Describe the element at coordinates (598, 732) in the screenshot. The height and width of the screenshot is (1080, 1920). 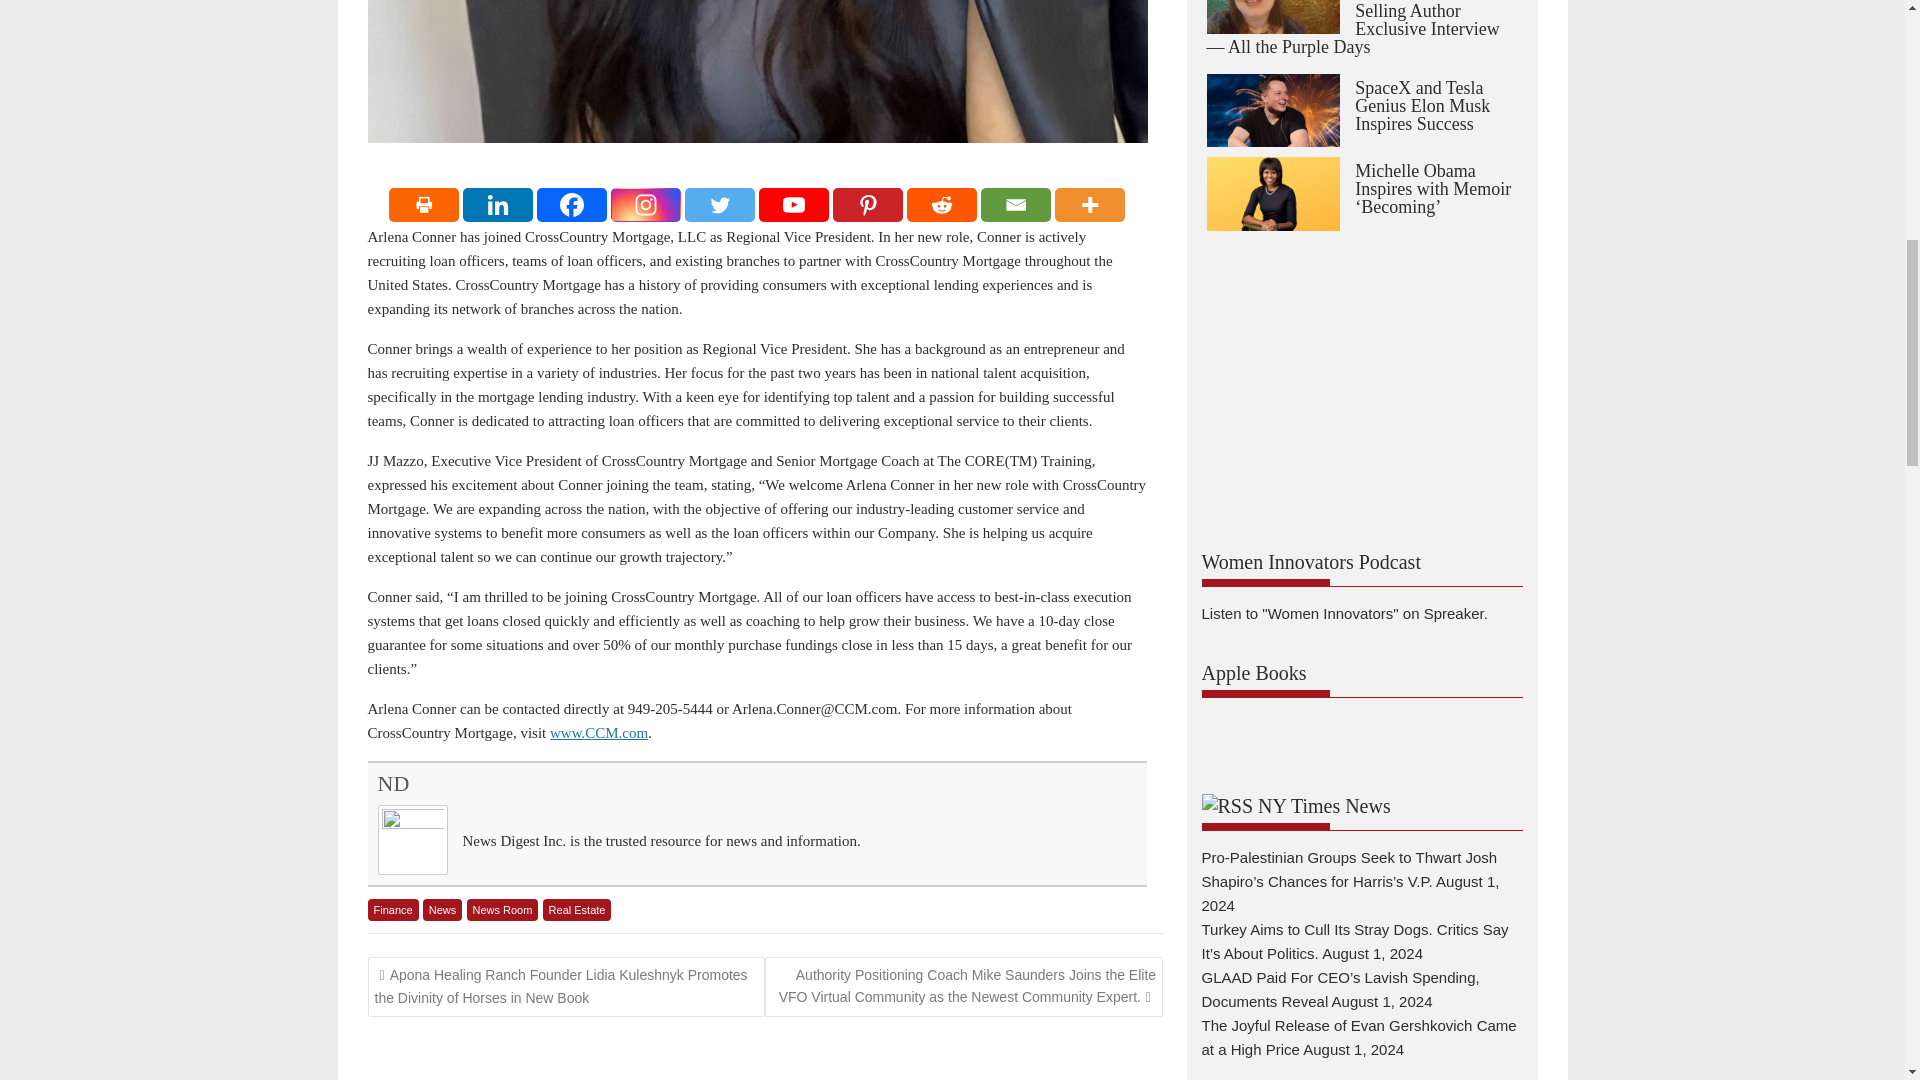
I see `www.CCM.com` at that location.